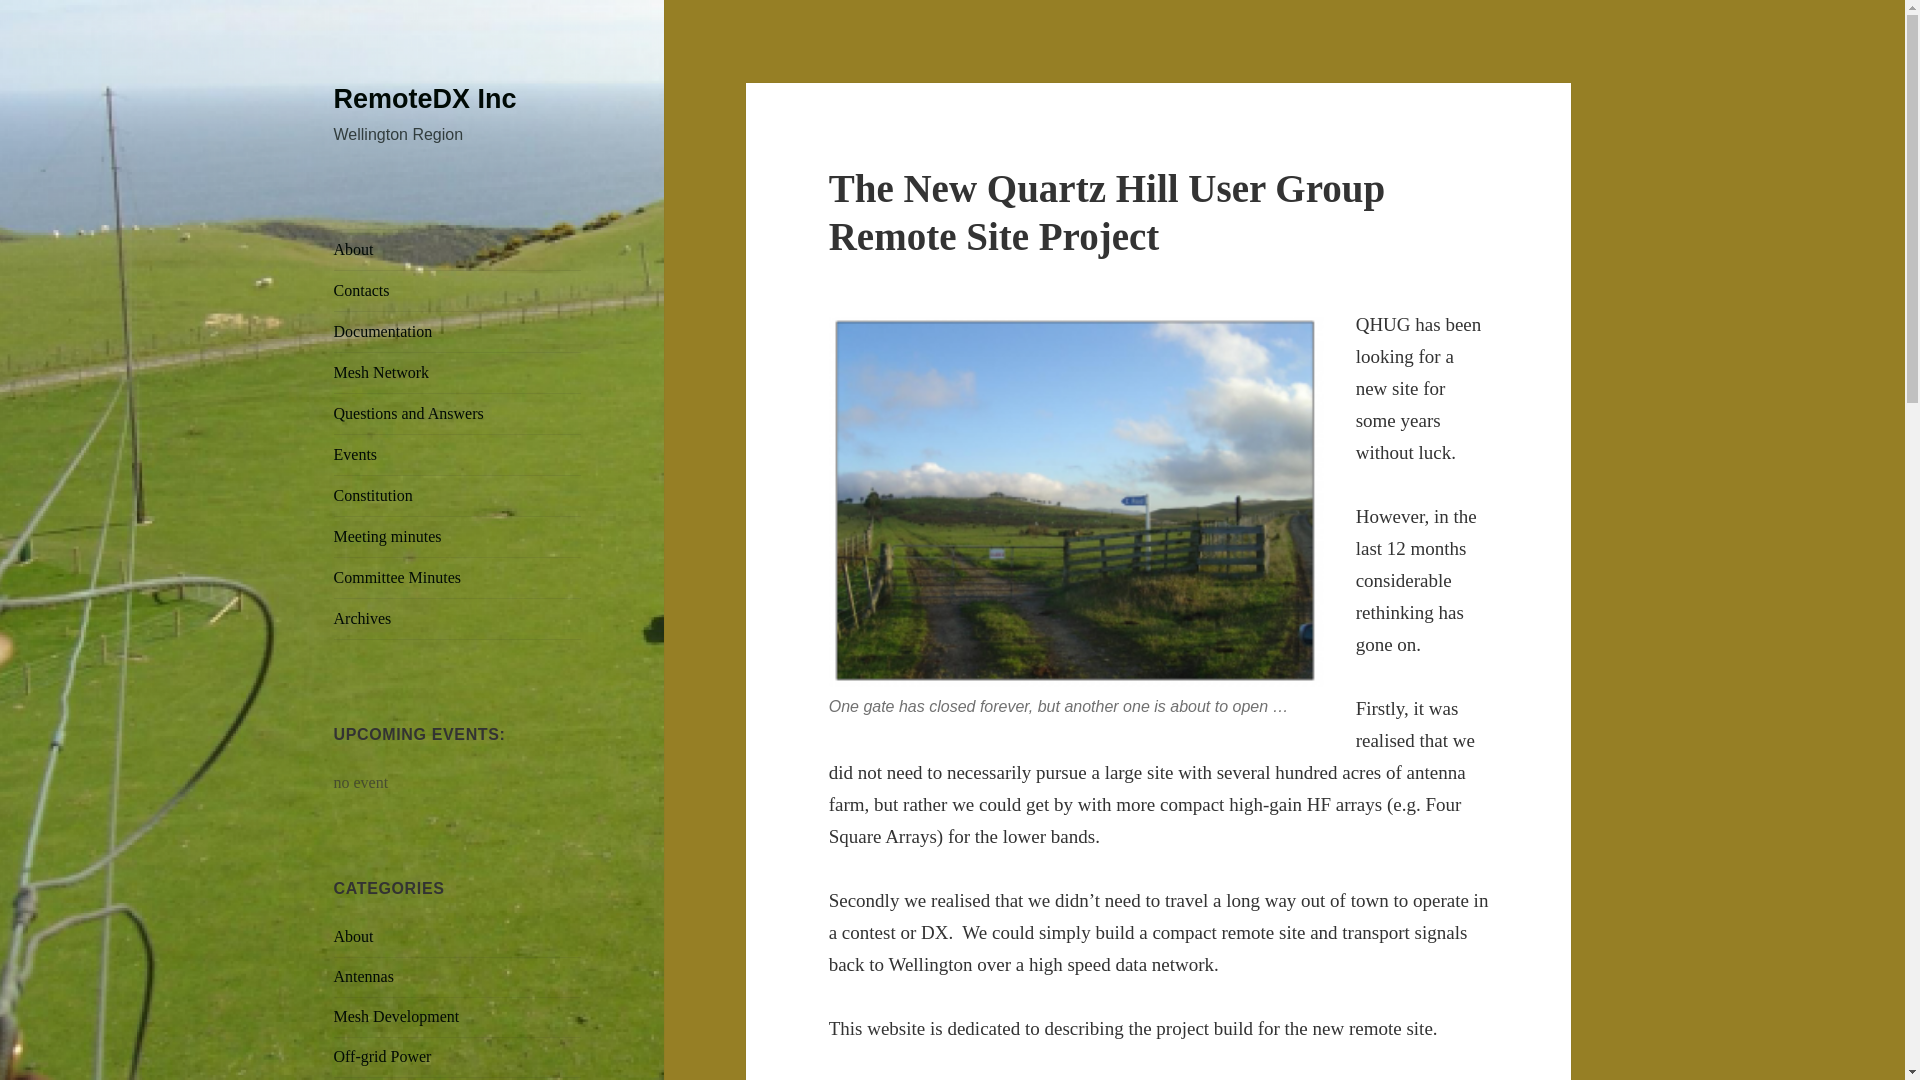 Image resolution: width=1920 pixels, height=1080 pixels. Describe the element at coordinates (425, 99) in the screenshot. I see `RemoteDX Inc` at that location.